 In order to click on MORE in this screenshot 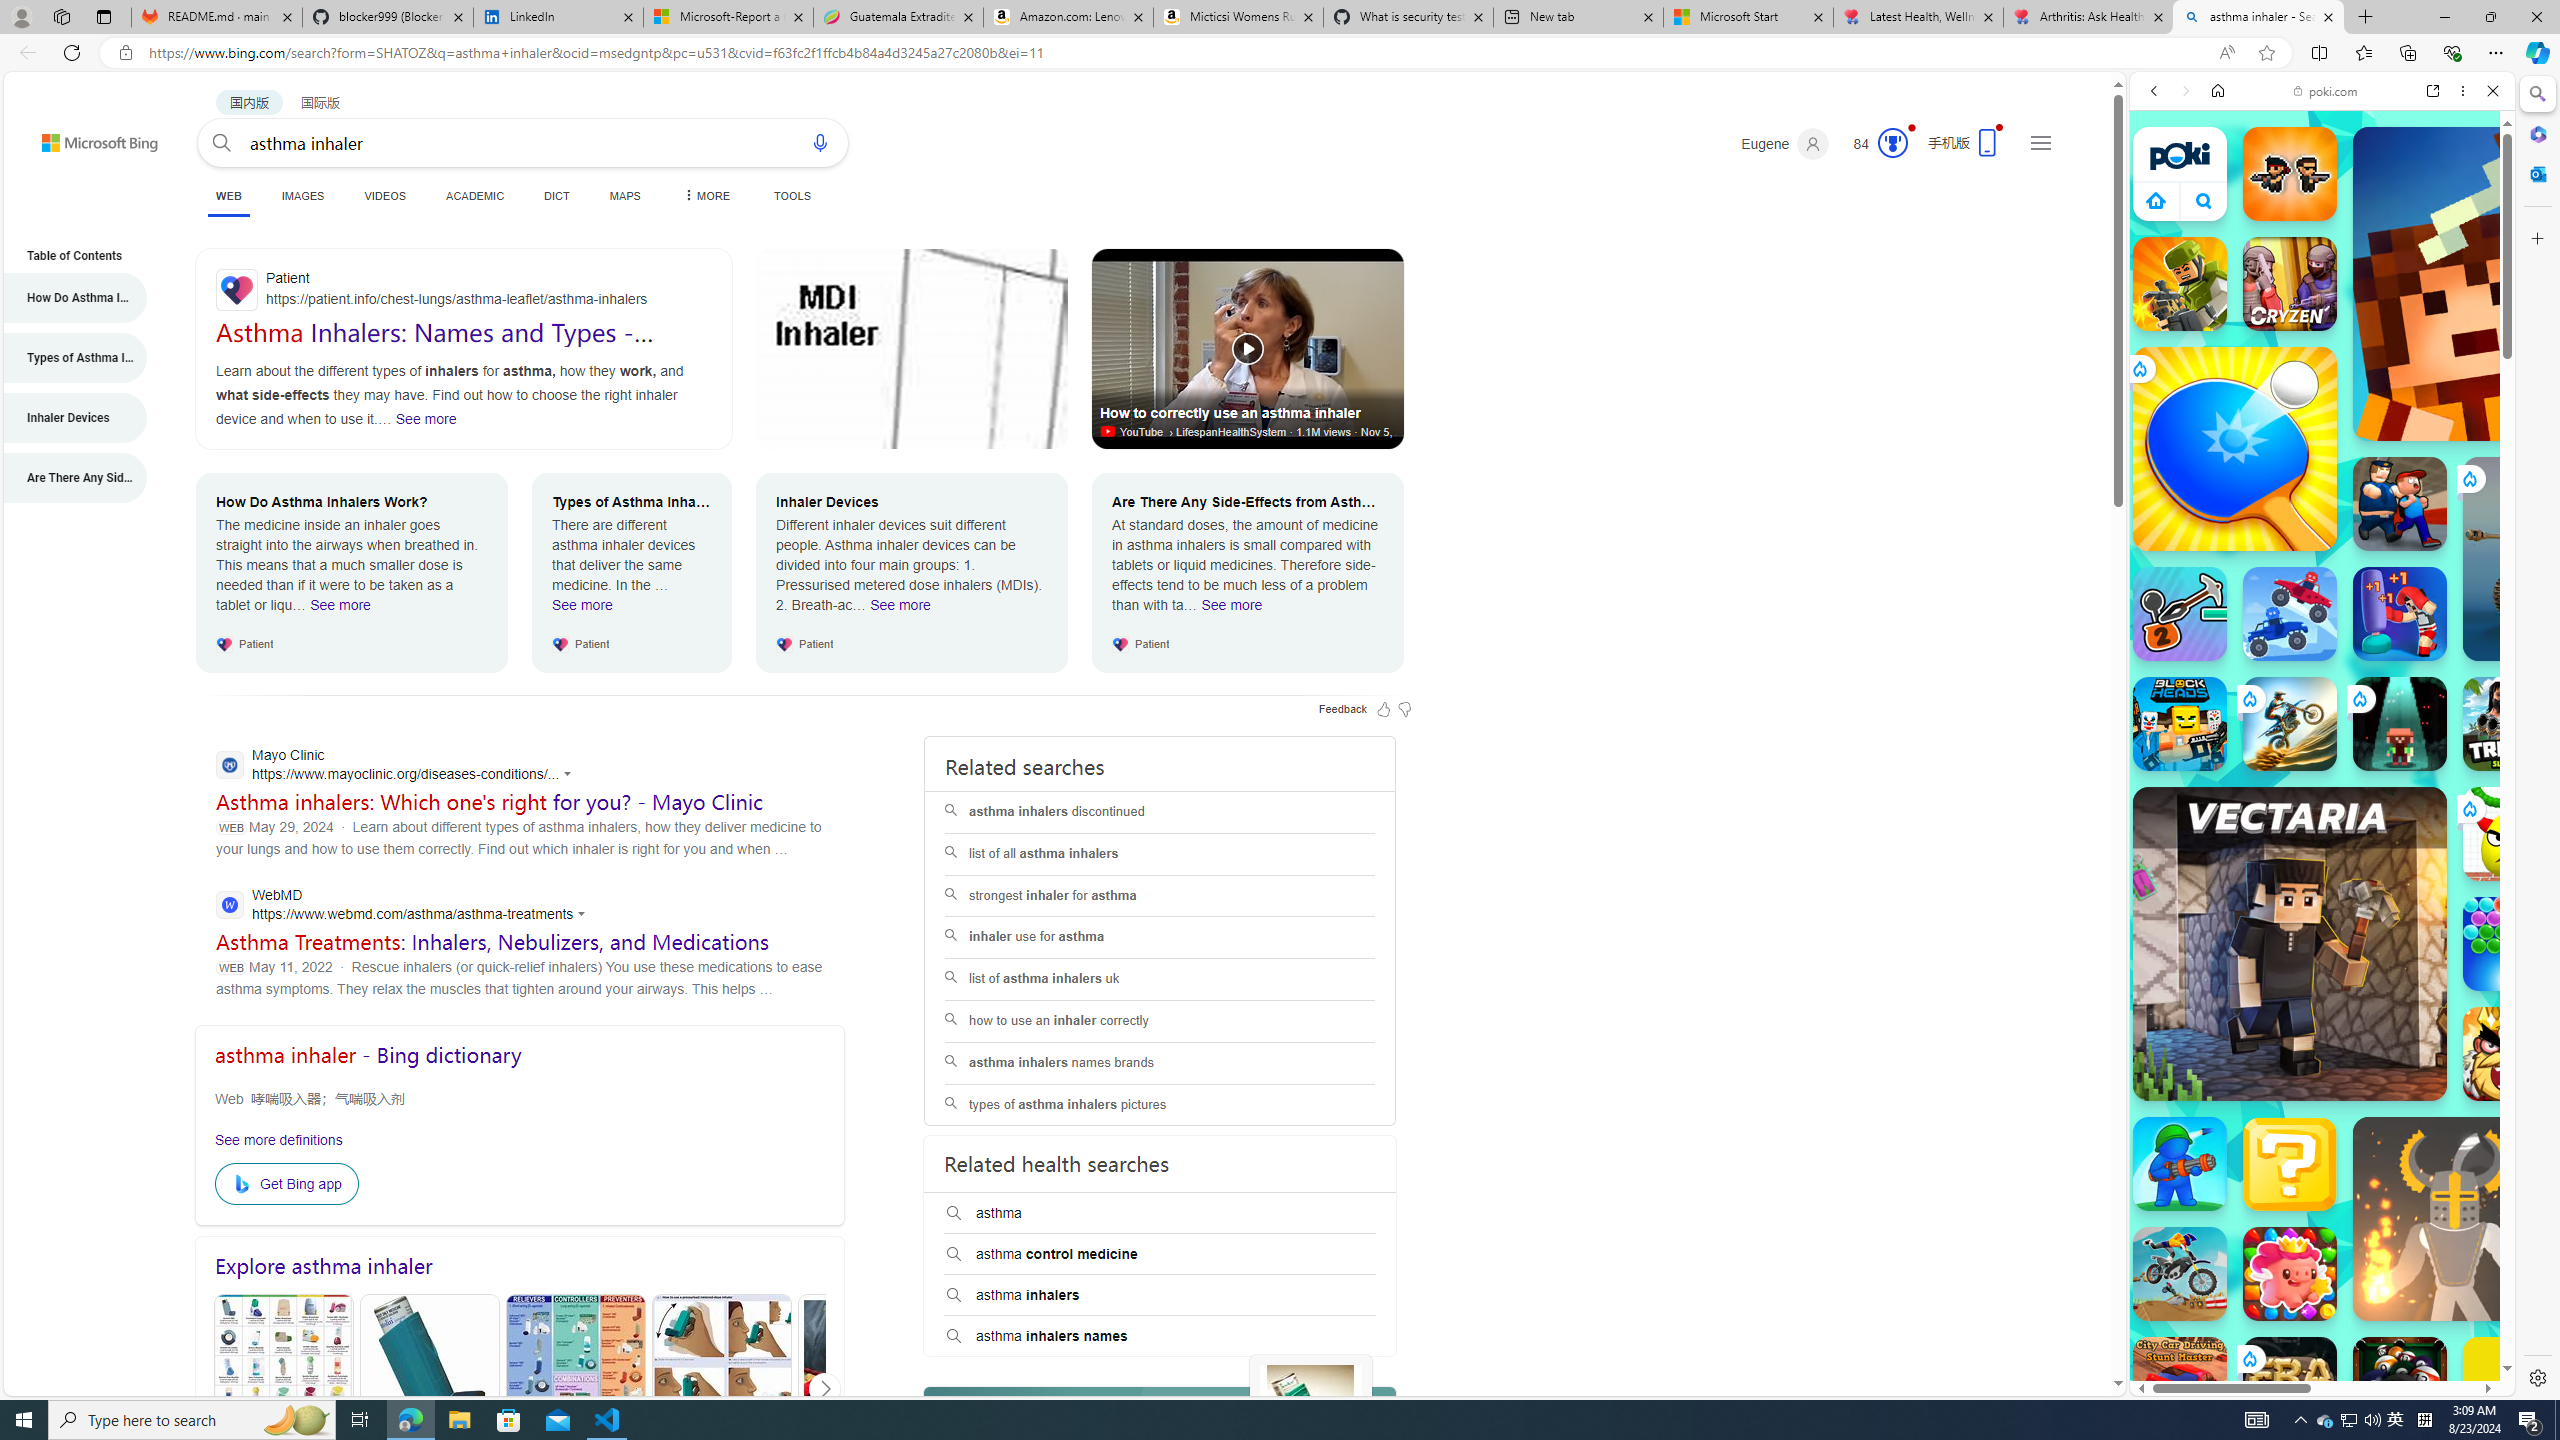, I will do `click(704, 196)`.